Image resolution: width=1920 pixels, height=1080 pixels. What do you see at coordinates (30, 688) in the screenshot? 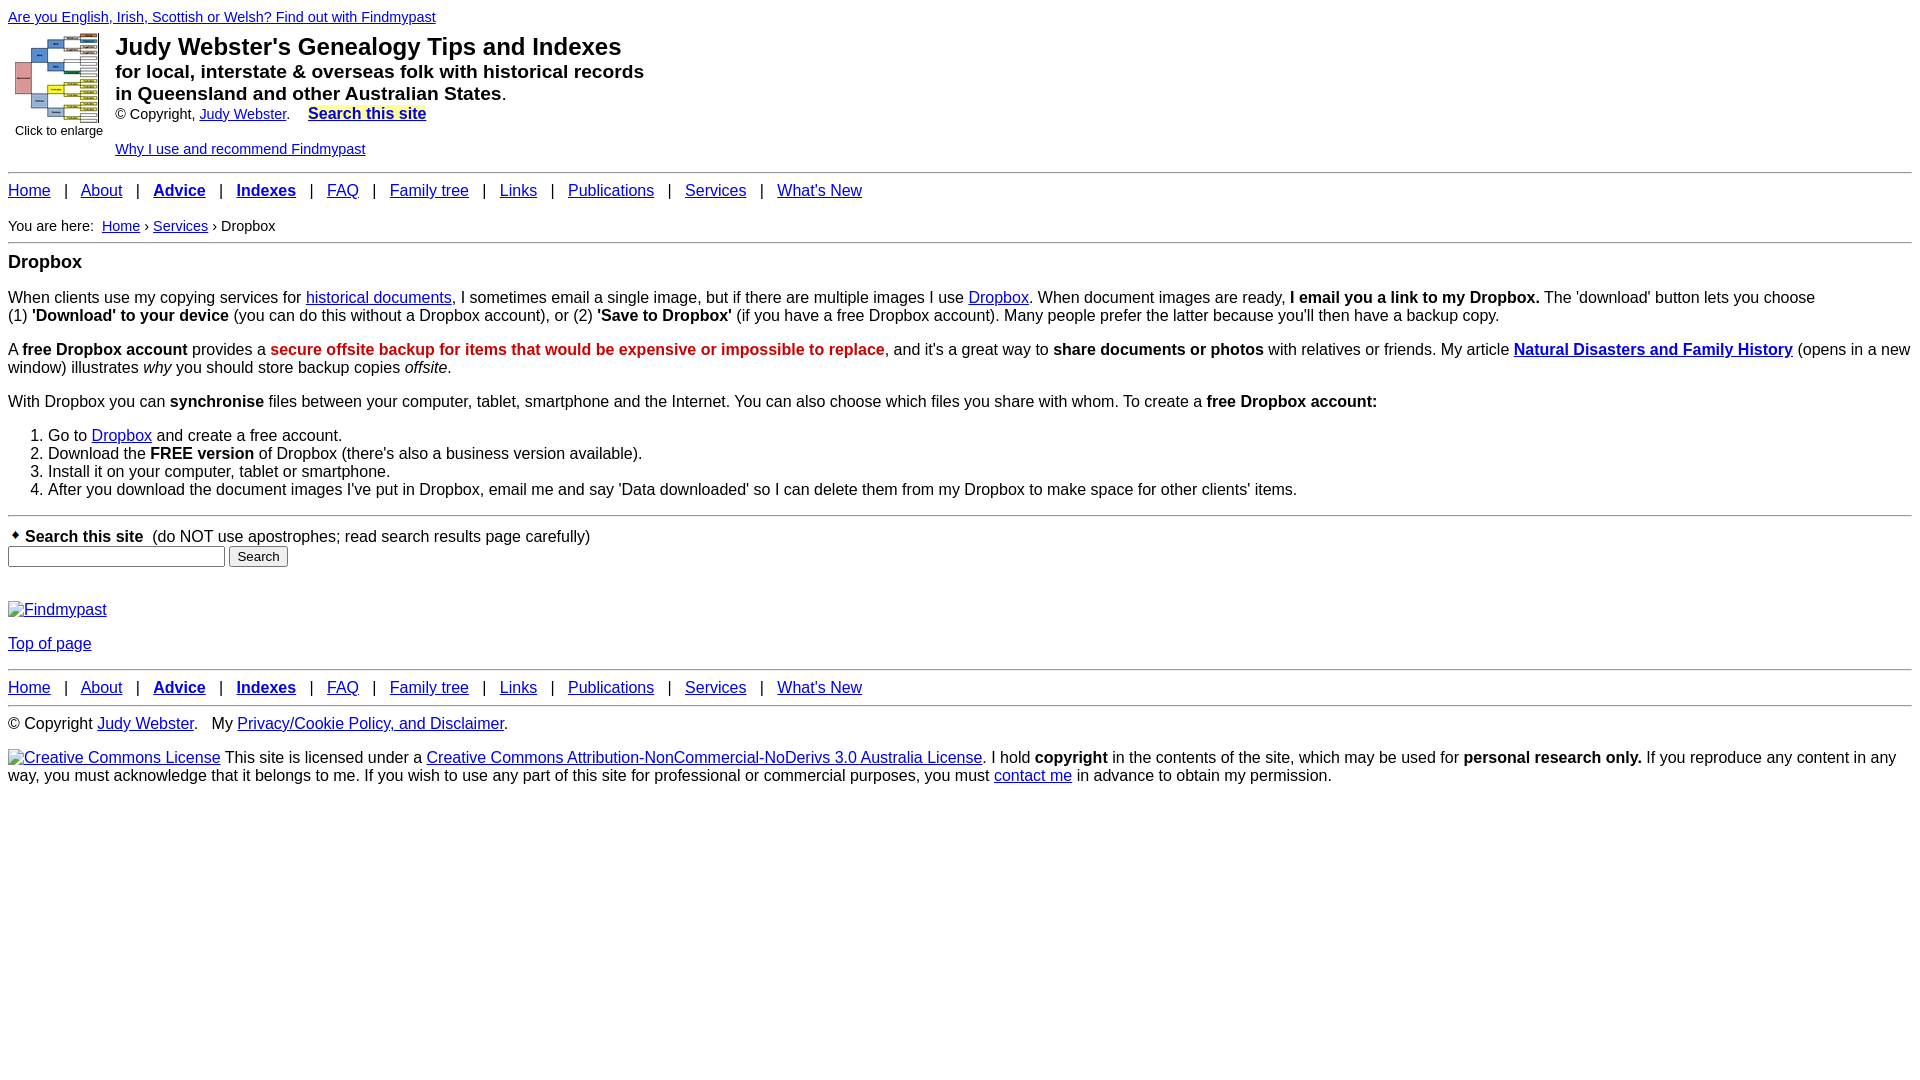
I see `Home` at bounding box center [30, 688].